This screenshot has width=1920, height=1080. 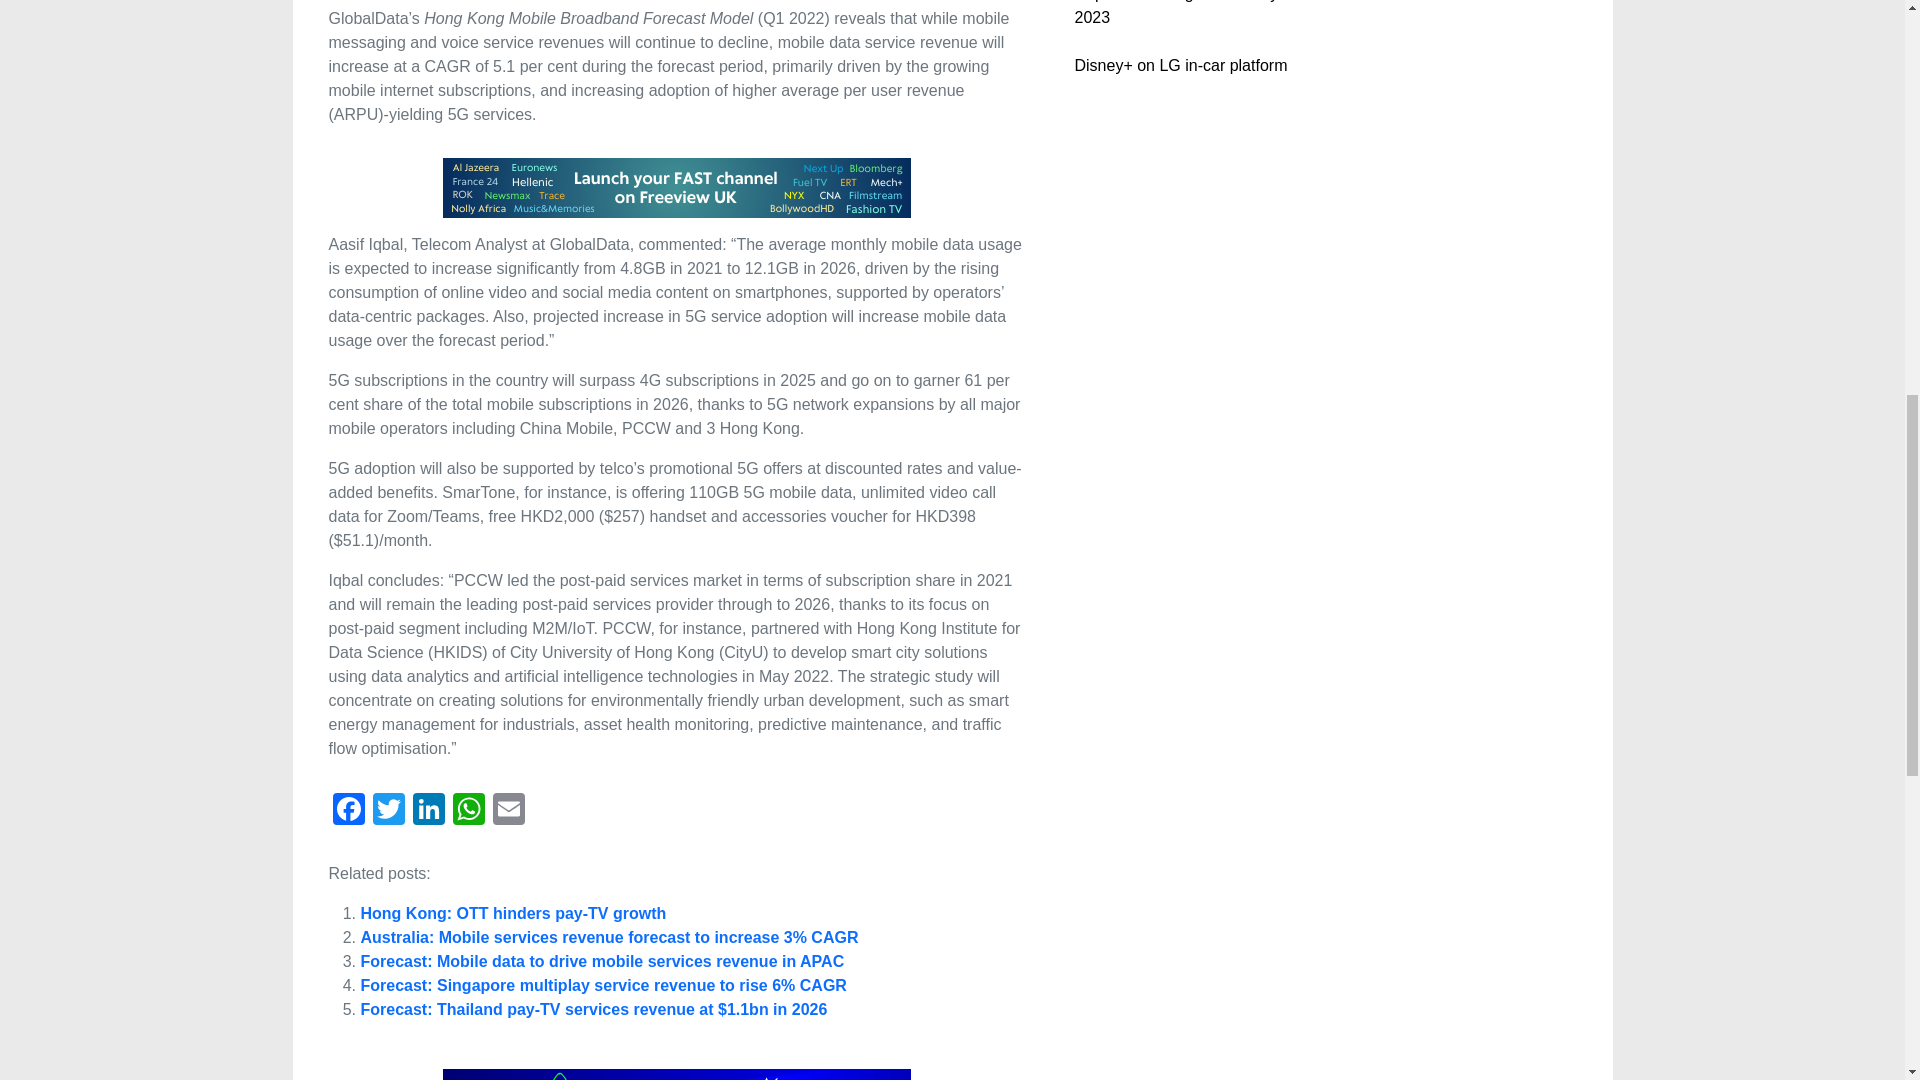 I want to click on Email, so click(x=508, y=811).